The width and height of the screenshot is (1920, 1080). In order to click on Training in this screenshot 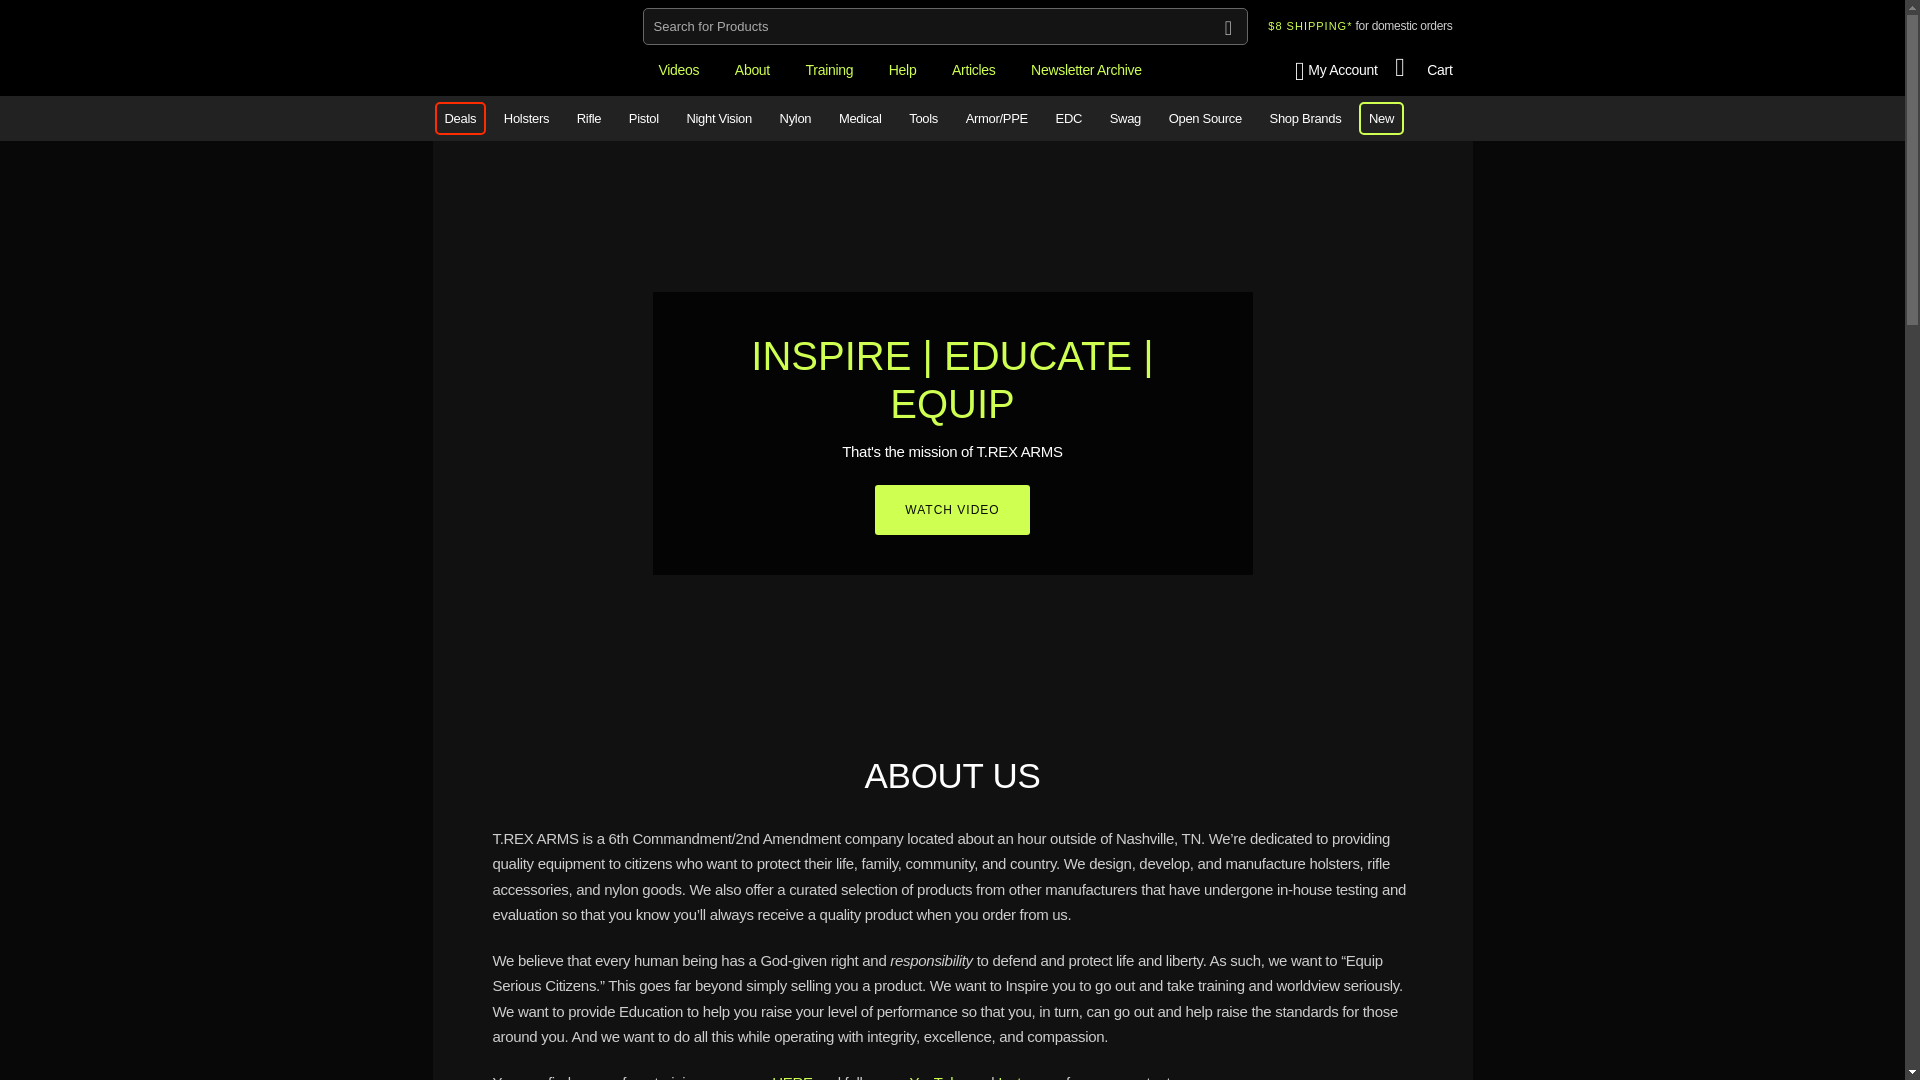, I will do `click(829, 70)`.